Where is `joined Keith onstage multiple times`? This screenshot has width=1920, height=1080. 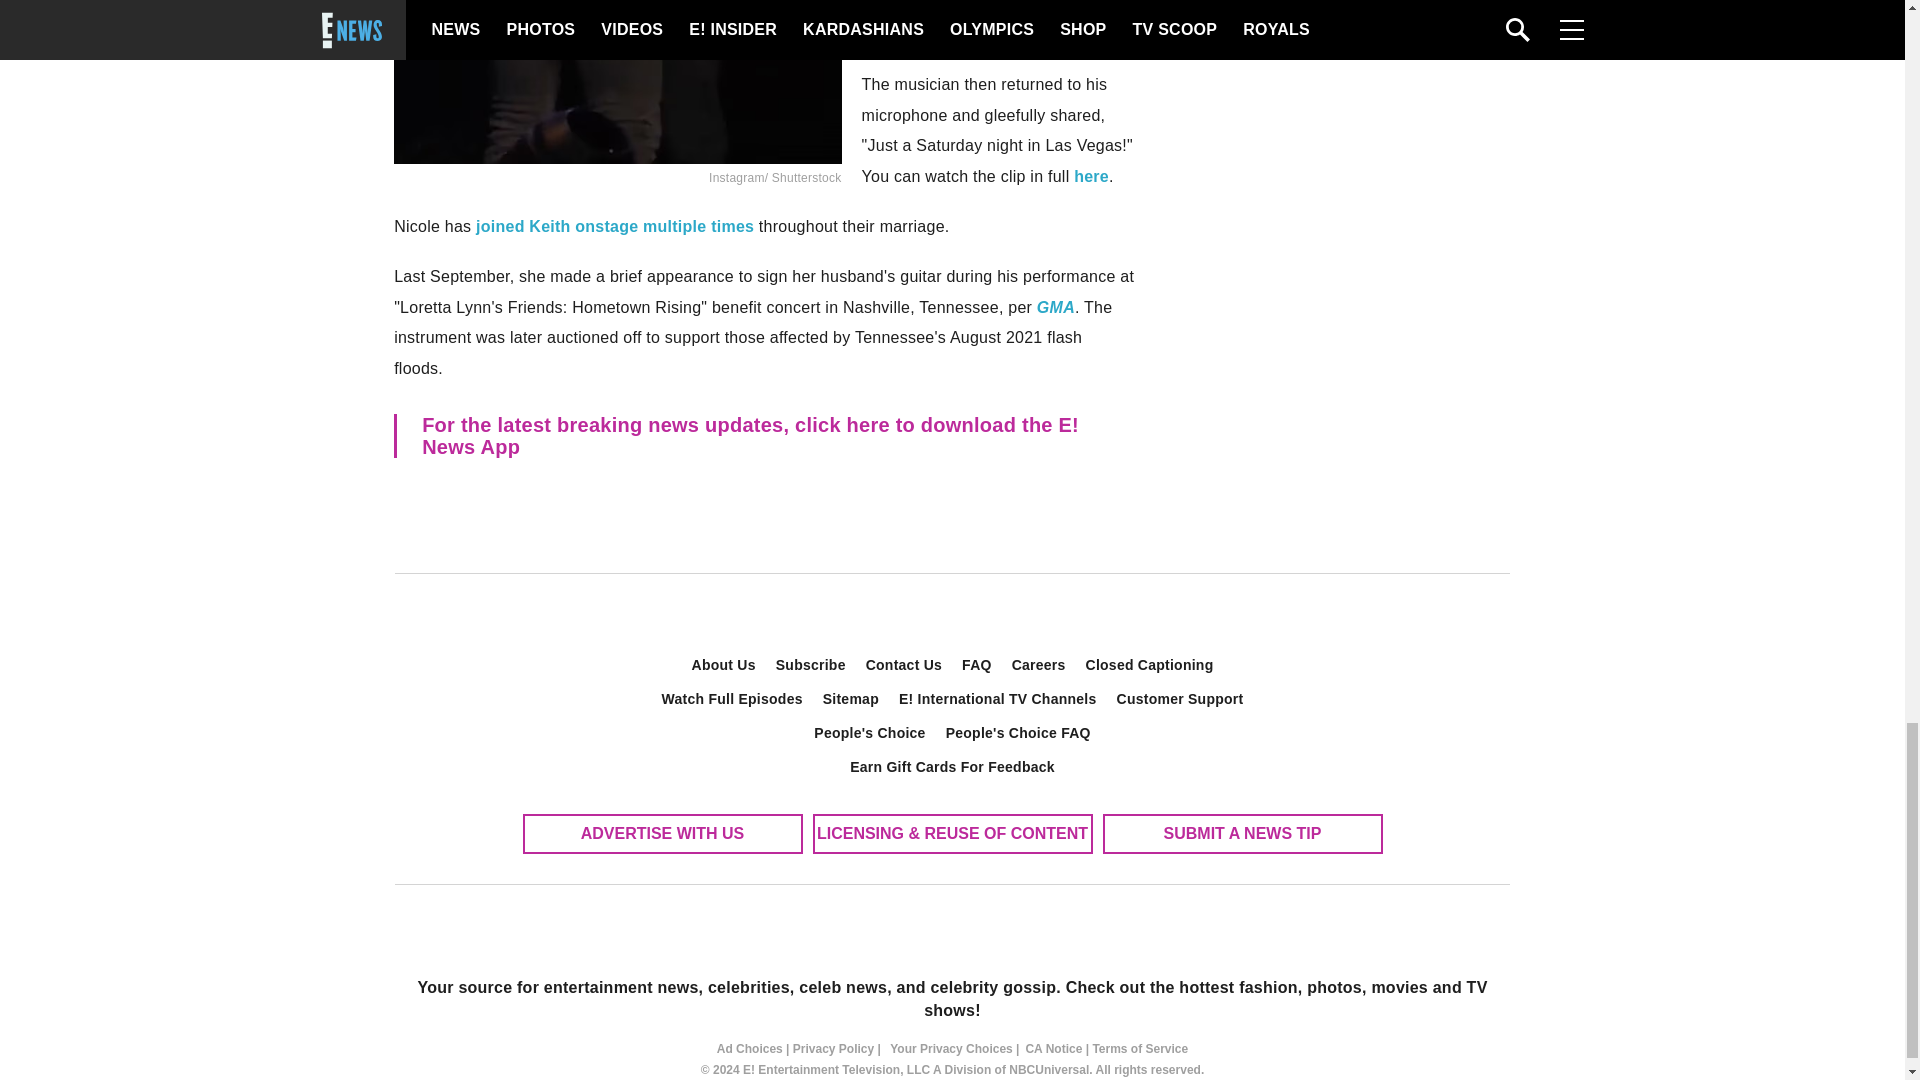
joined Keith onstage multiple times is located at coordinates (612, 226).